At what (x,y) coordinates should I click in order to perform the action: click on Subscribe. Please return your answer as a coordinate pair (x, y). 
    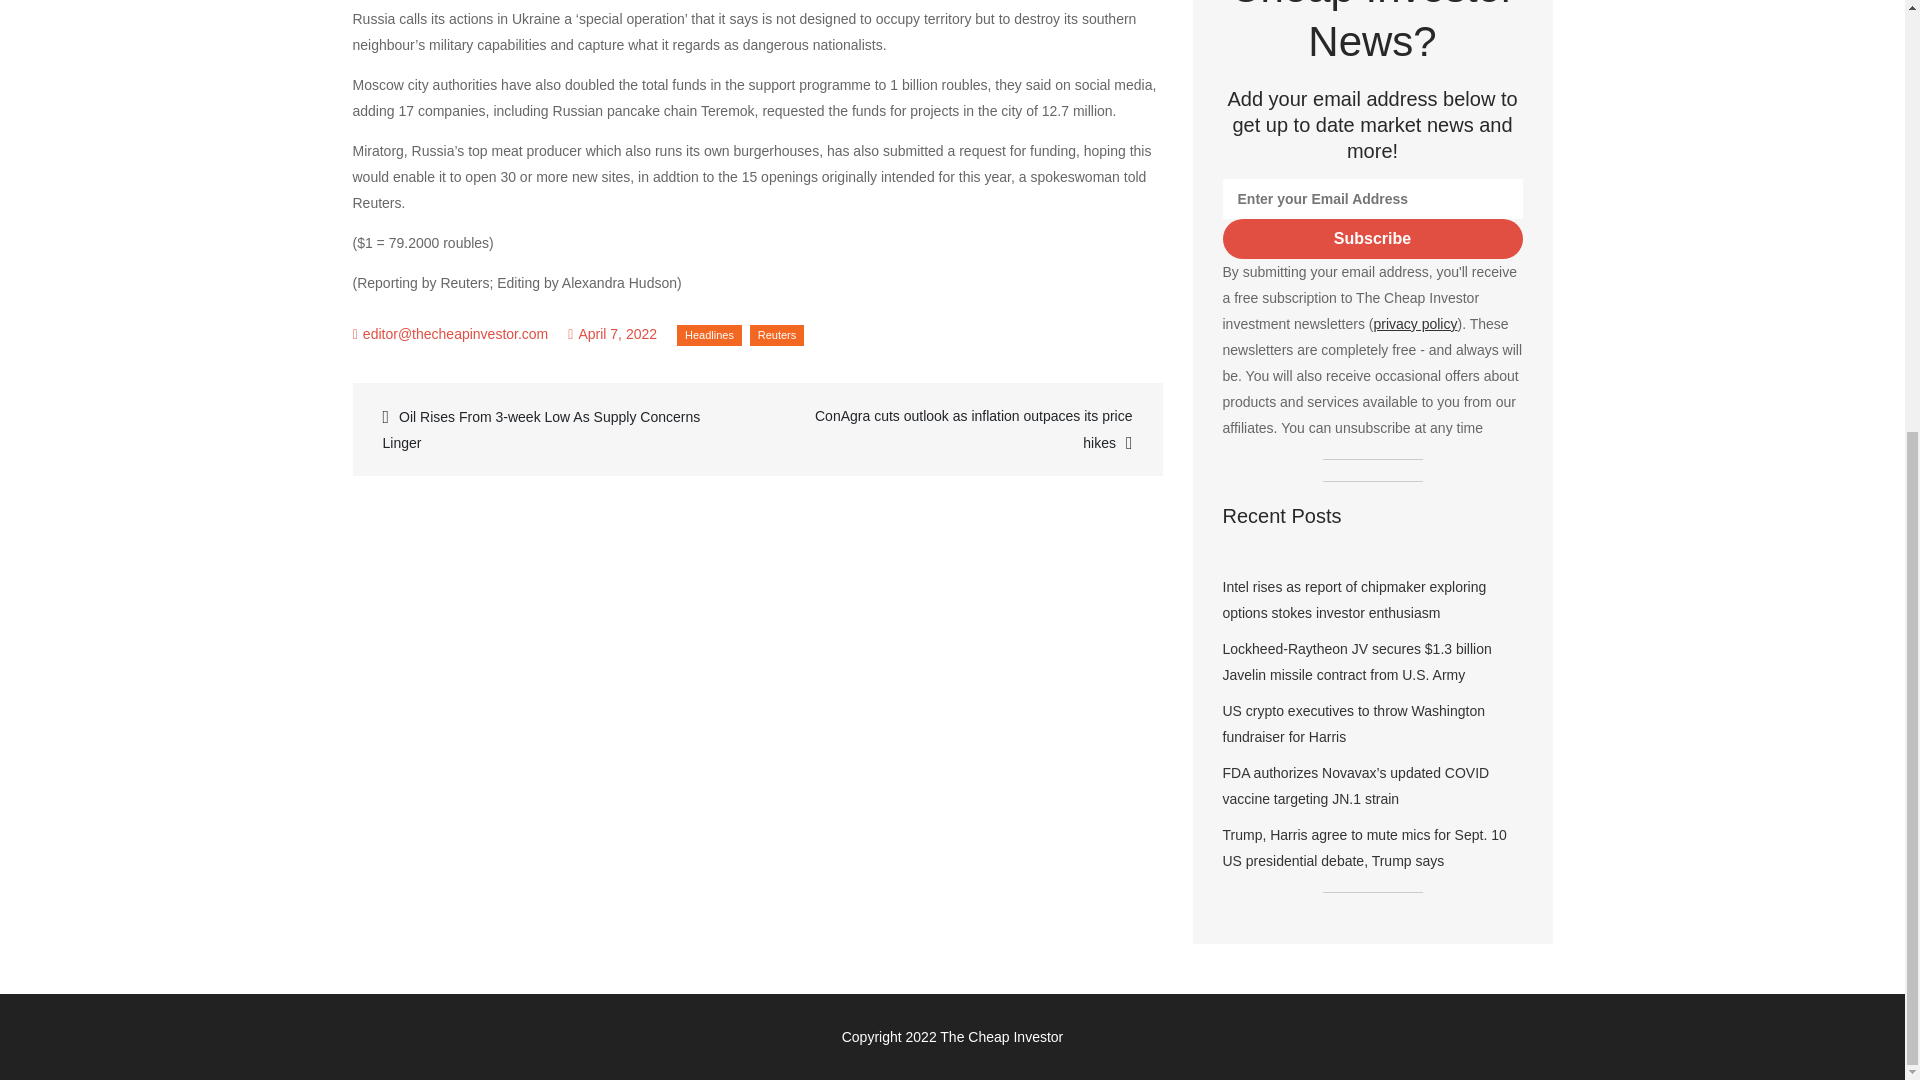
    Looking at the image, I should click on (1372, 239).